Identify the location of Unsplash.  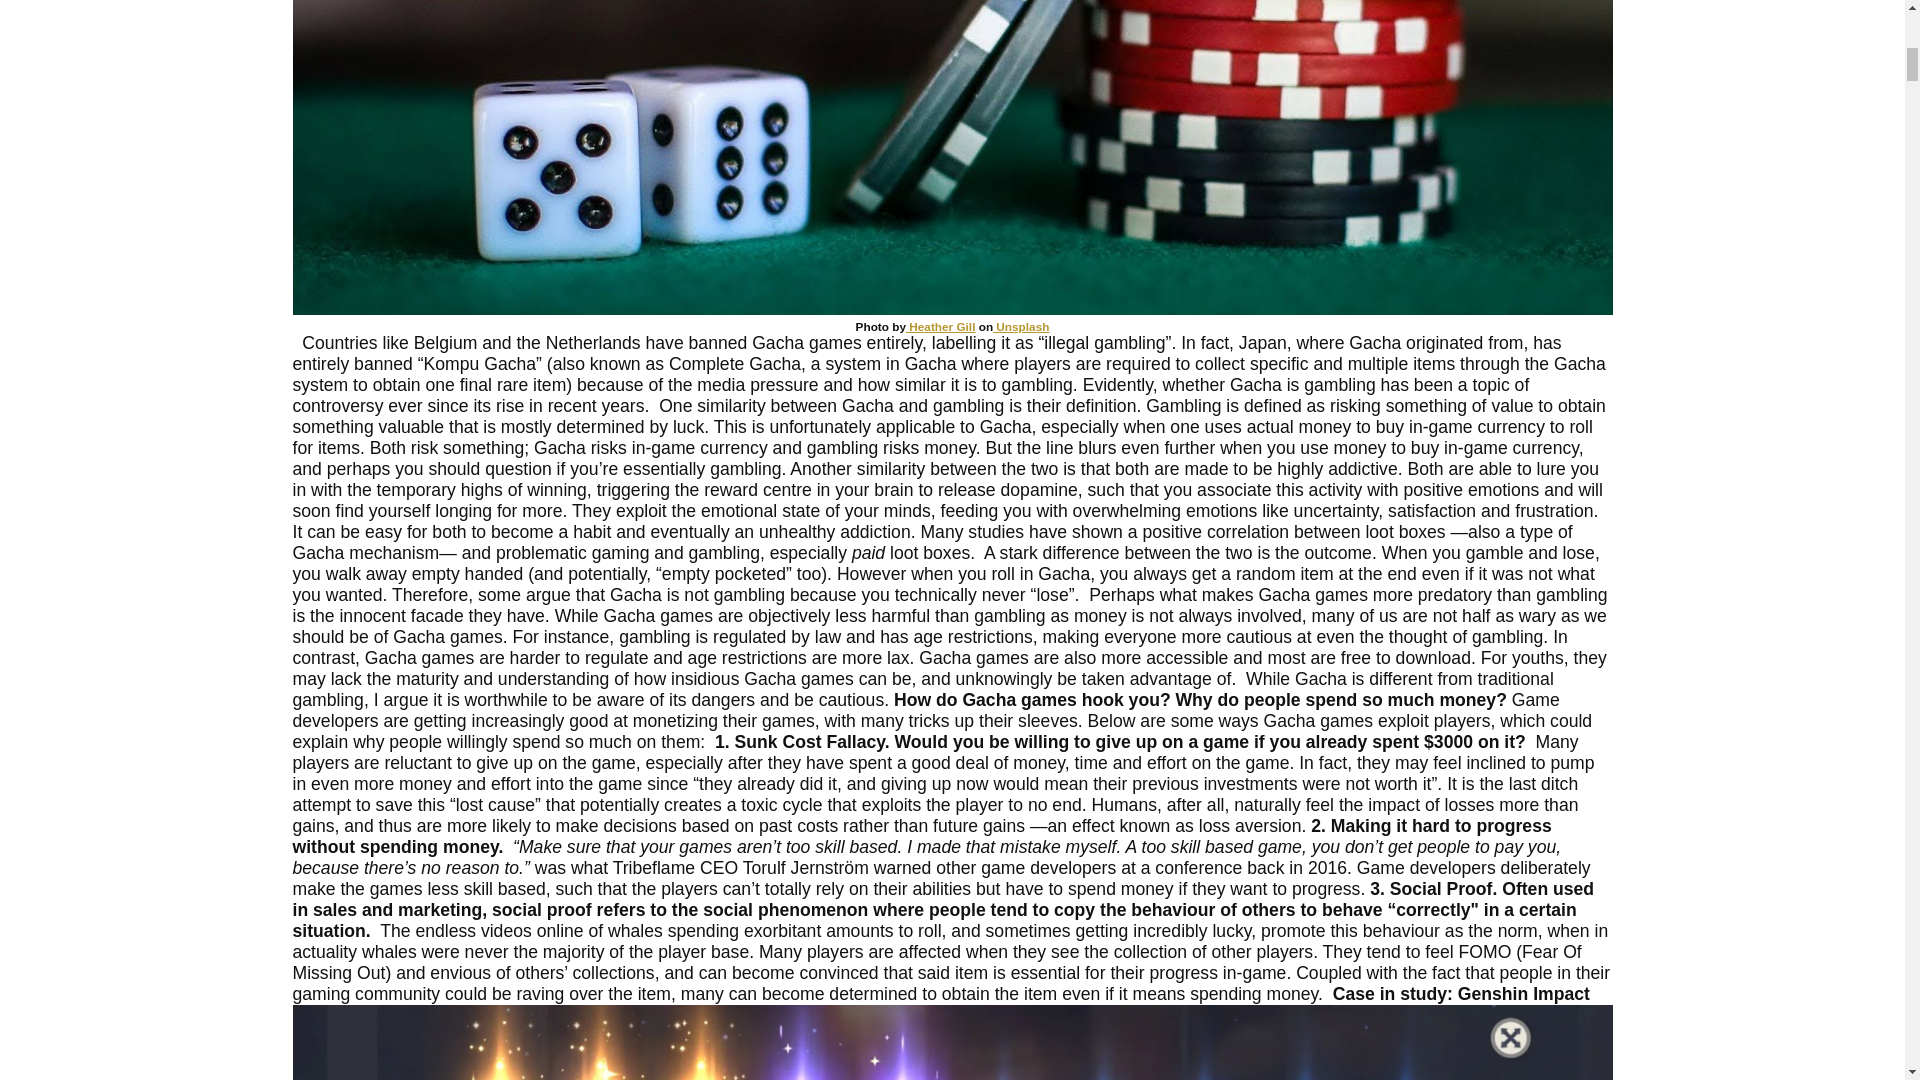
(1020, 326).